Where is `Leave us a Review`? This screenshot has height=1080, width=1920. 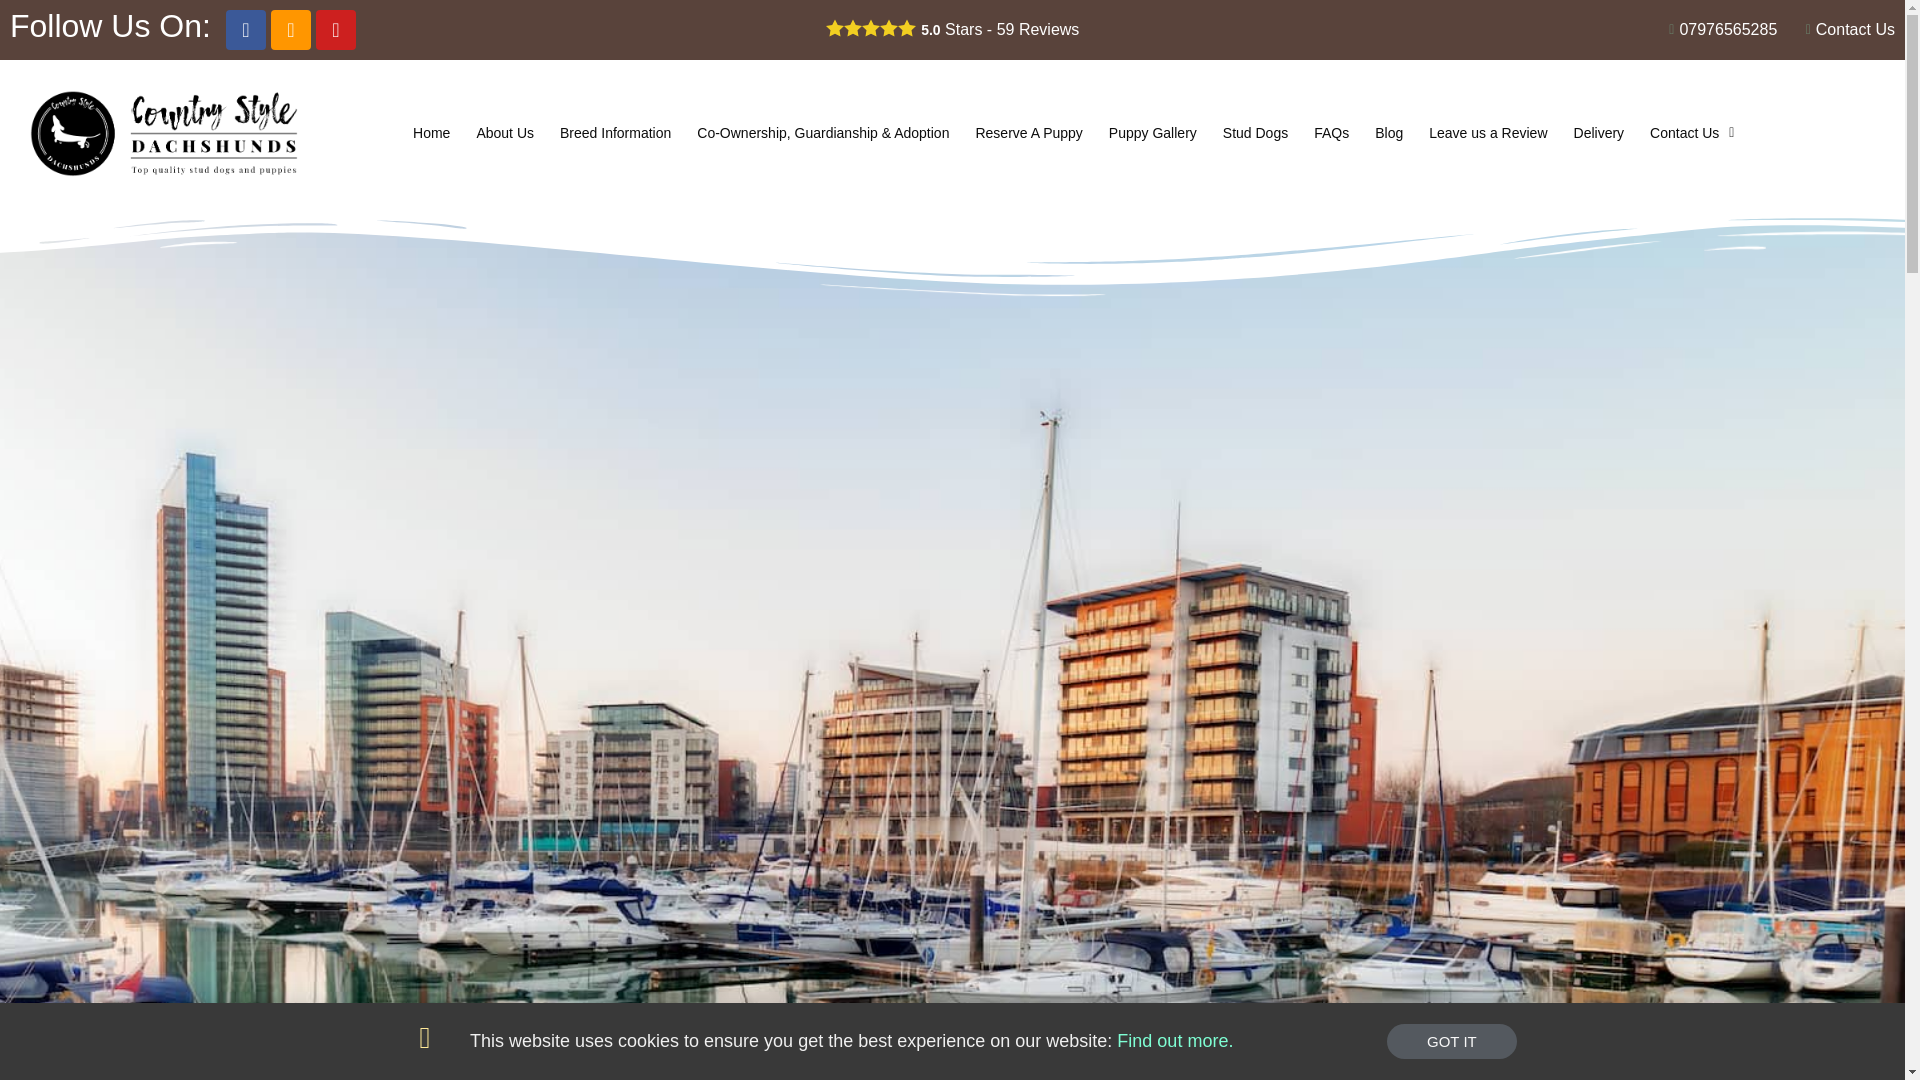 Leave us a Review is located at coordinates (1488, 132).